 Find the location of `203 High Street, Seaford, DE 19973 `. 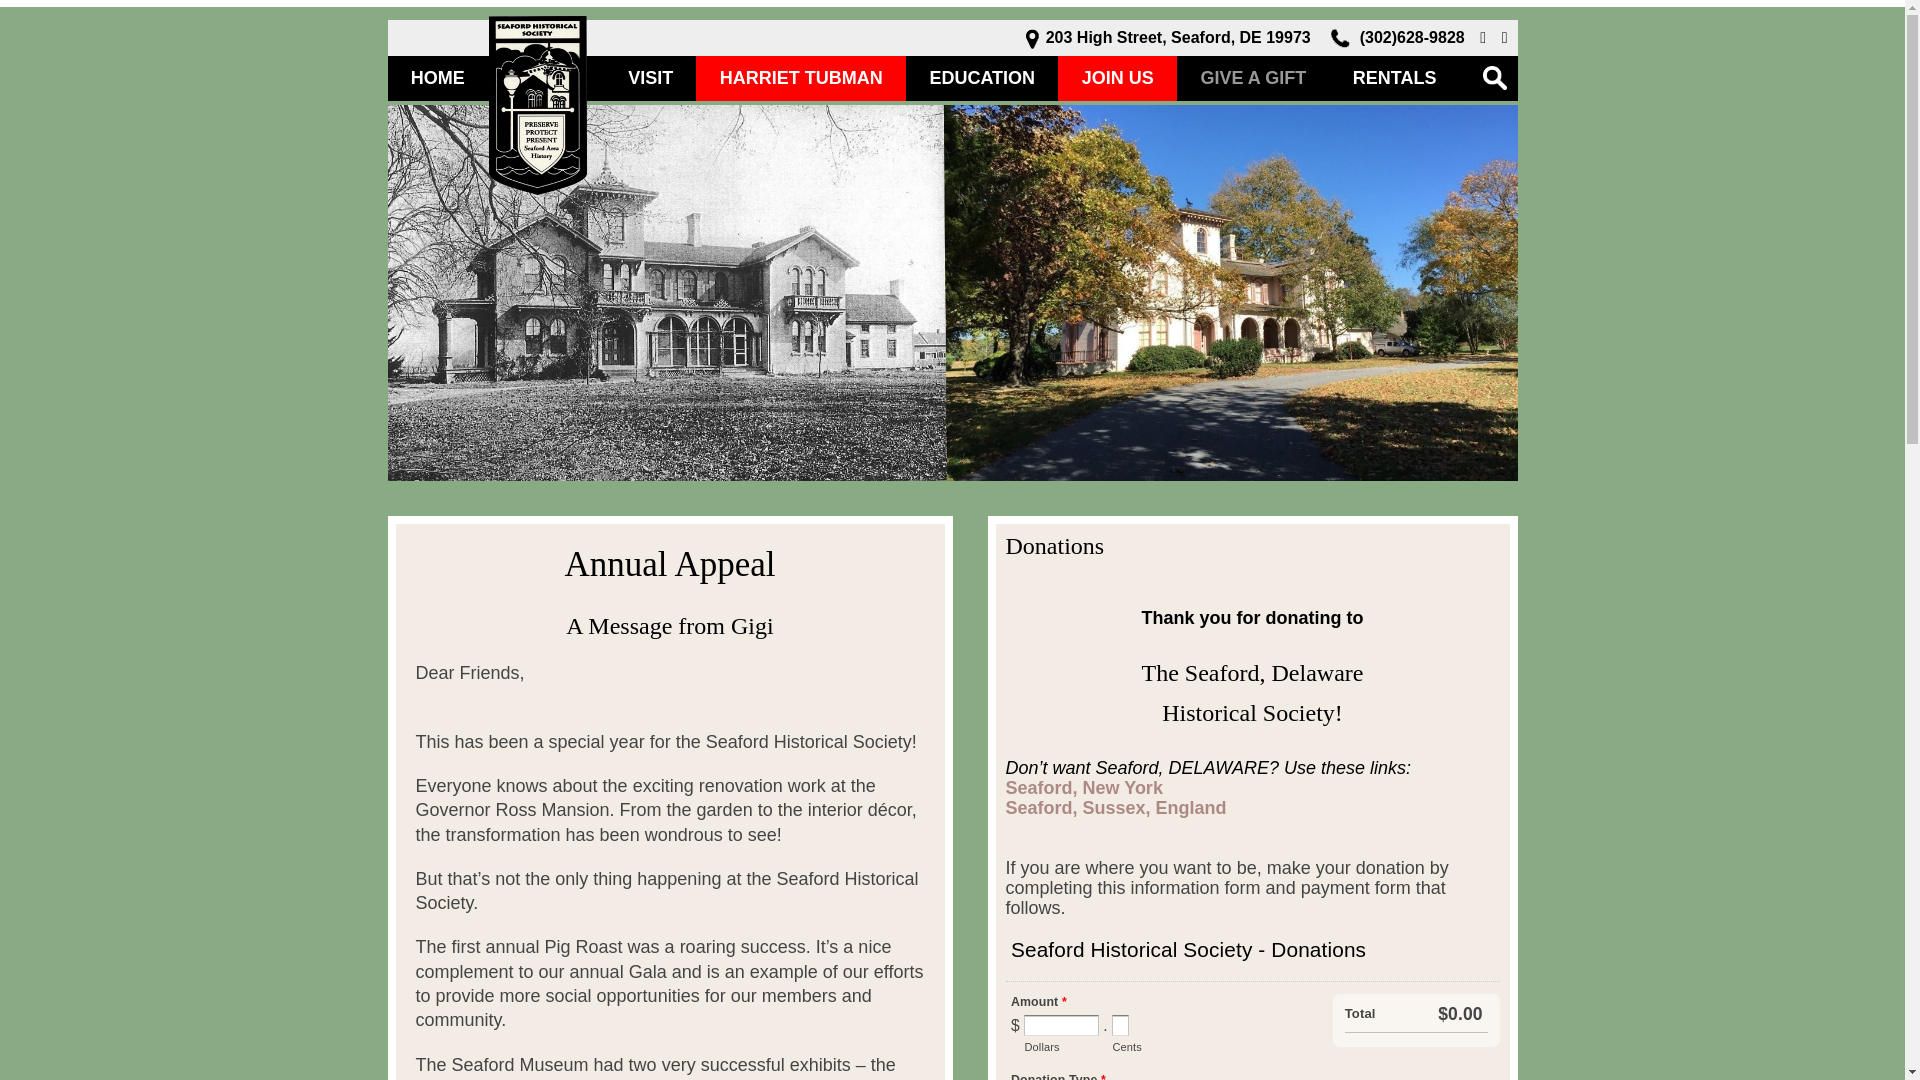

203 High Street, Seaford, DE 19973  is located at coordinates (1169, 38).